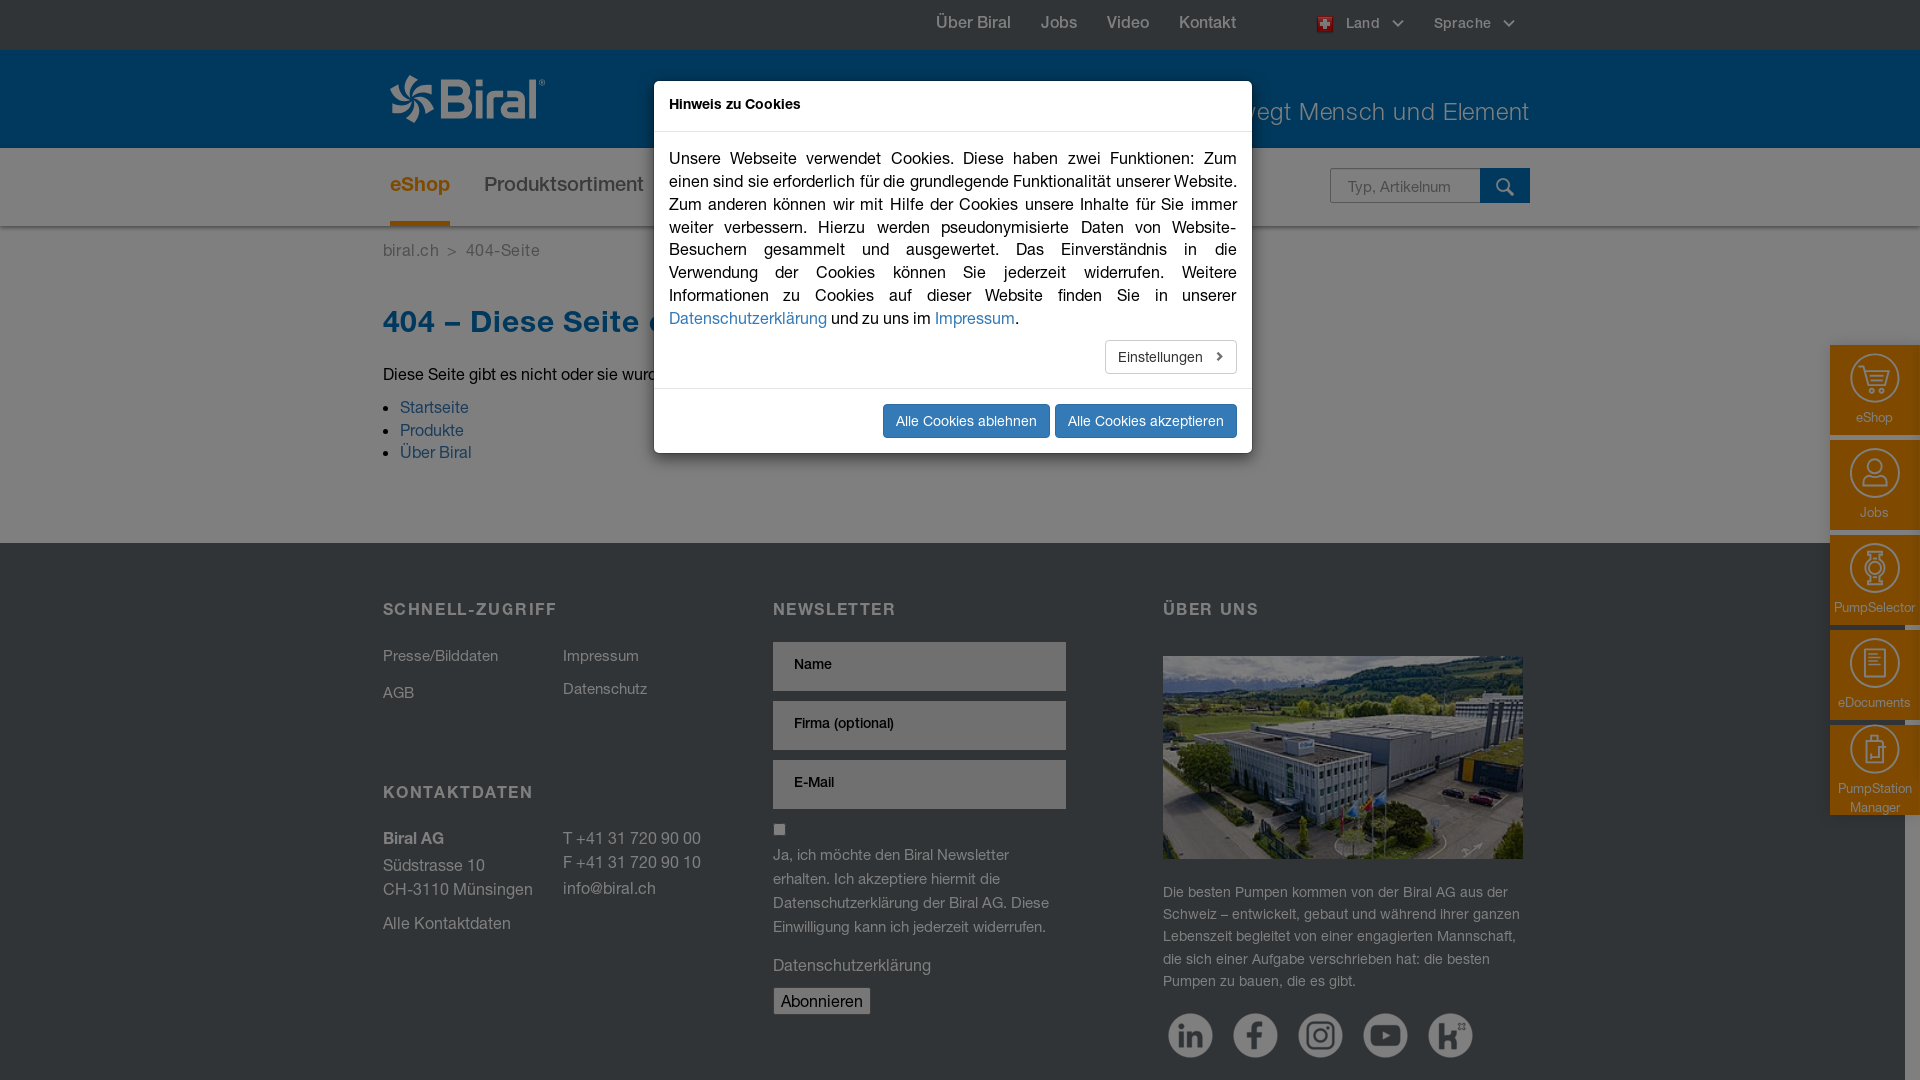 This screenshot has height=1080, width=1920. Describe the element at coordinates (1360, 25) in the screenshot. I see `Land` at that location.